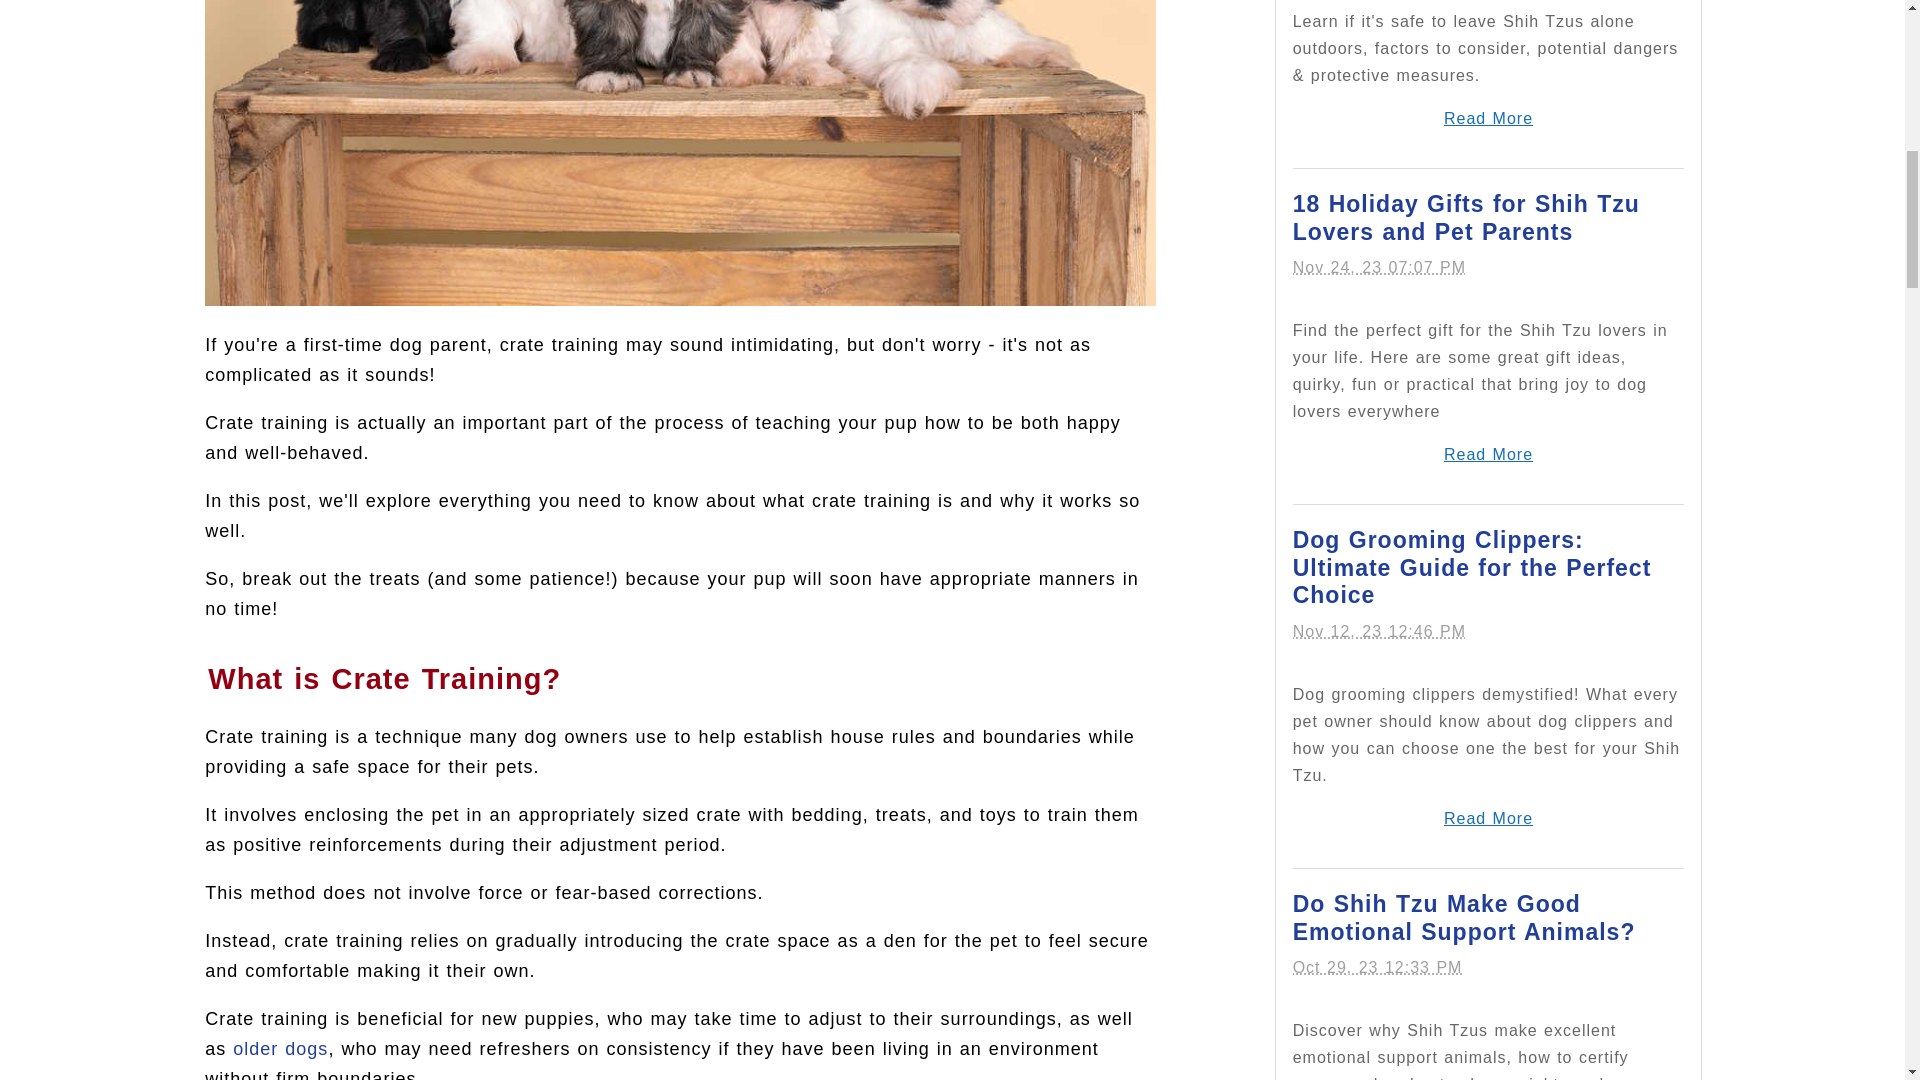  Describe the element at coordinates (1488, 118) in the screenshot. I see `Read More` at that location.